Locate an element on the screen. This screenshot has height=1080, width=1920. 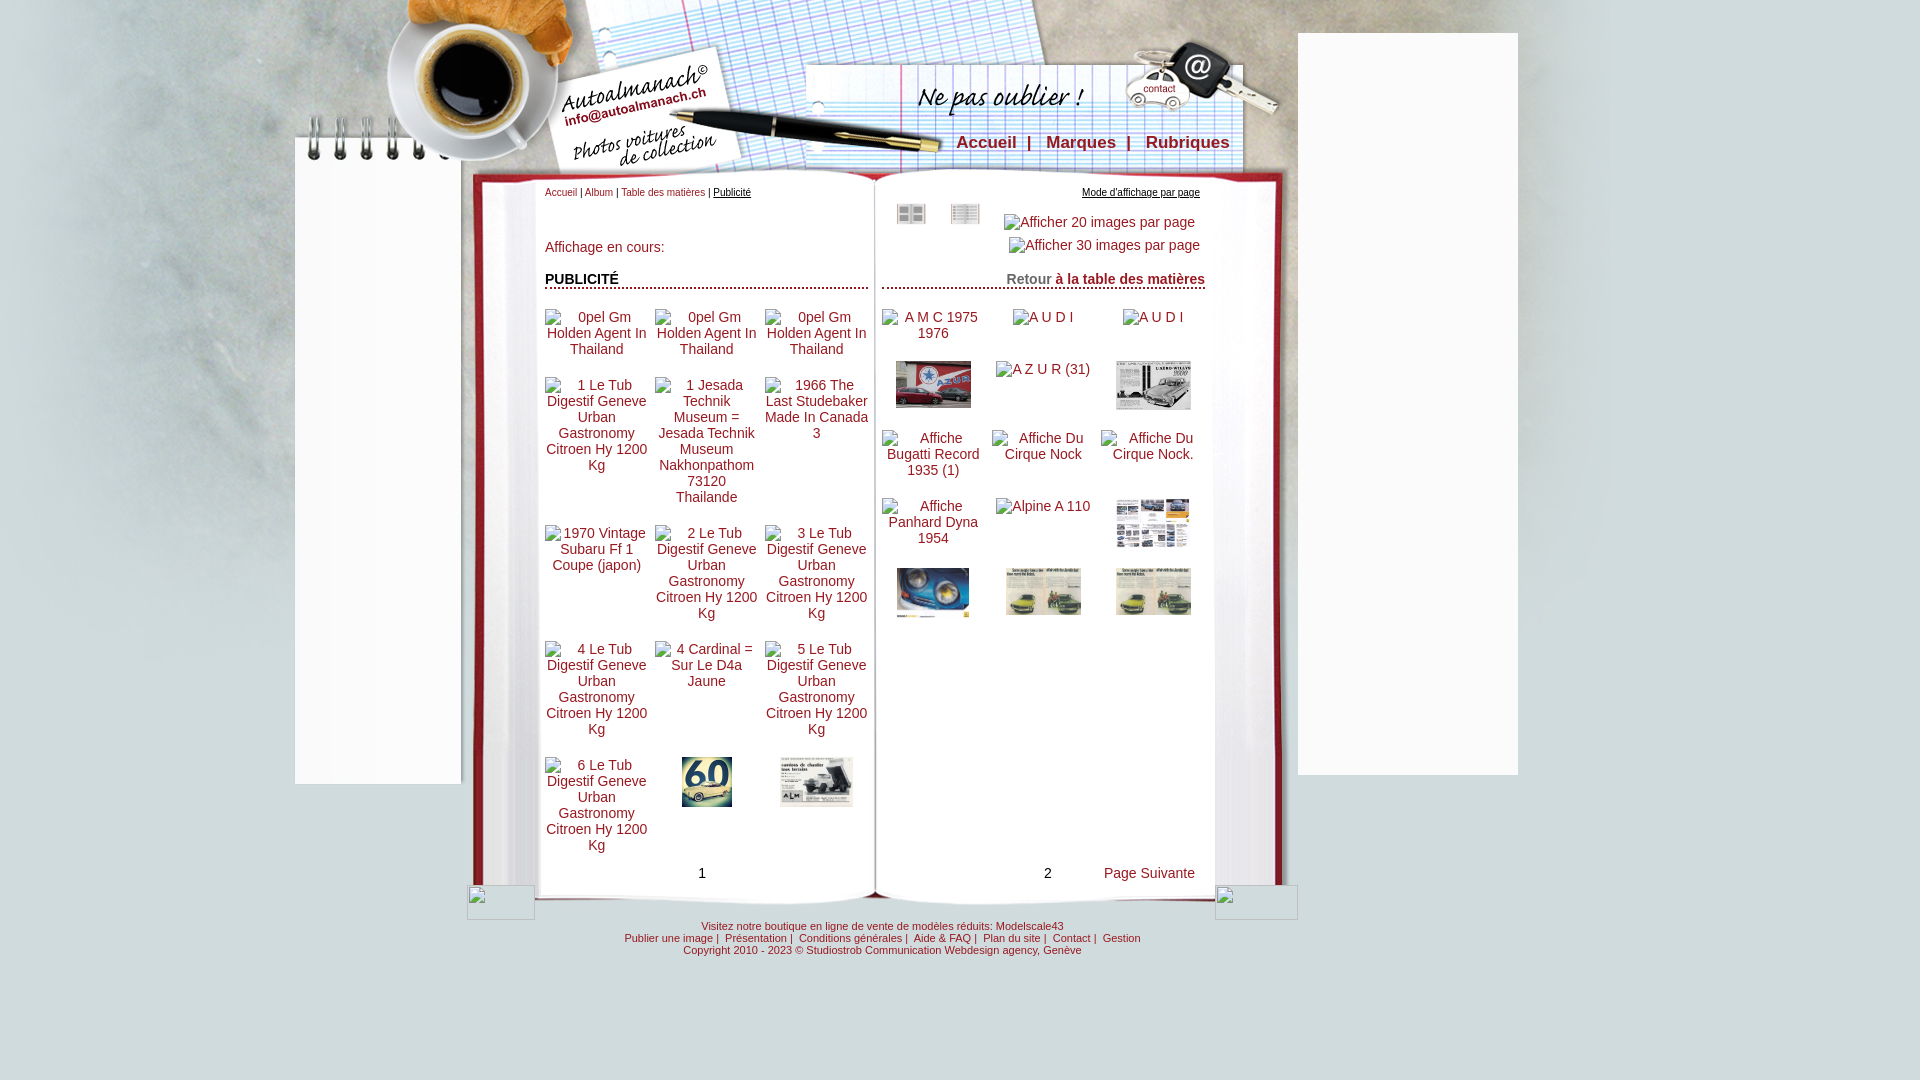
A Z U R is located at coordinates (934, 384).